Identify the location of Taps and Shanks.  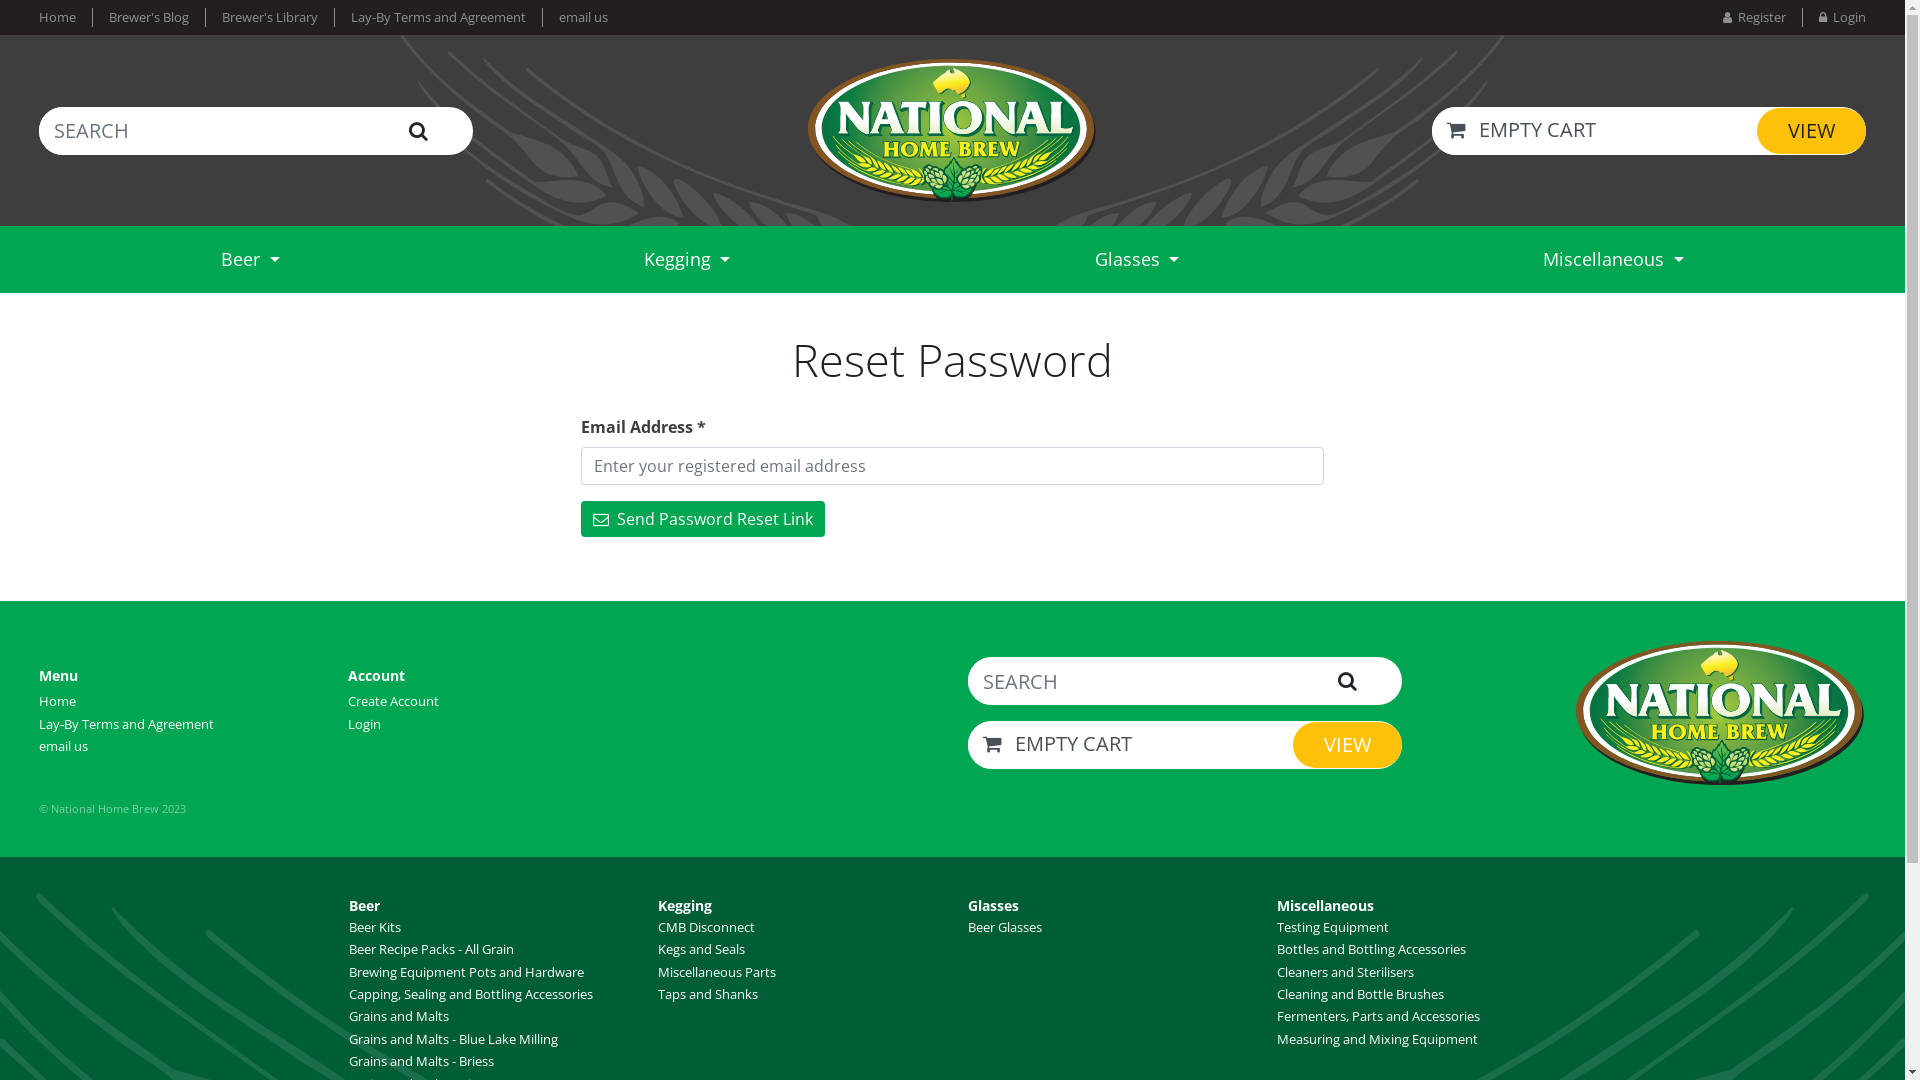
(708, 994).